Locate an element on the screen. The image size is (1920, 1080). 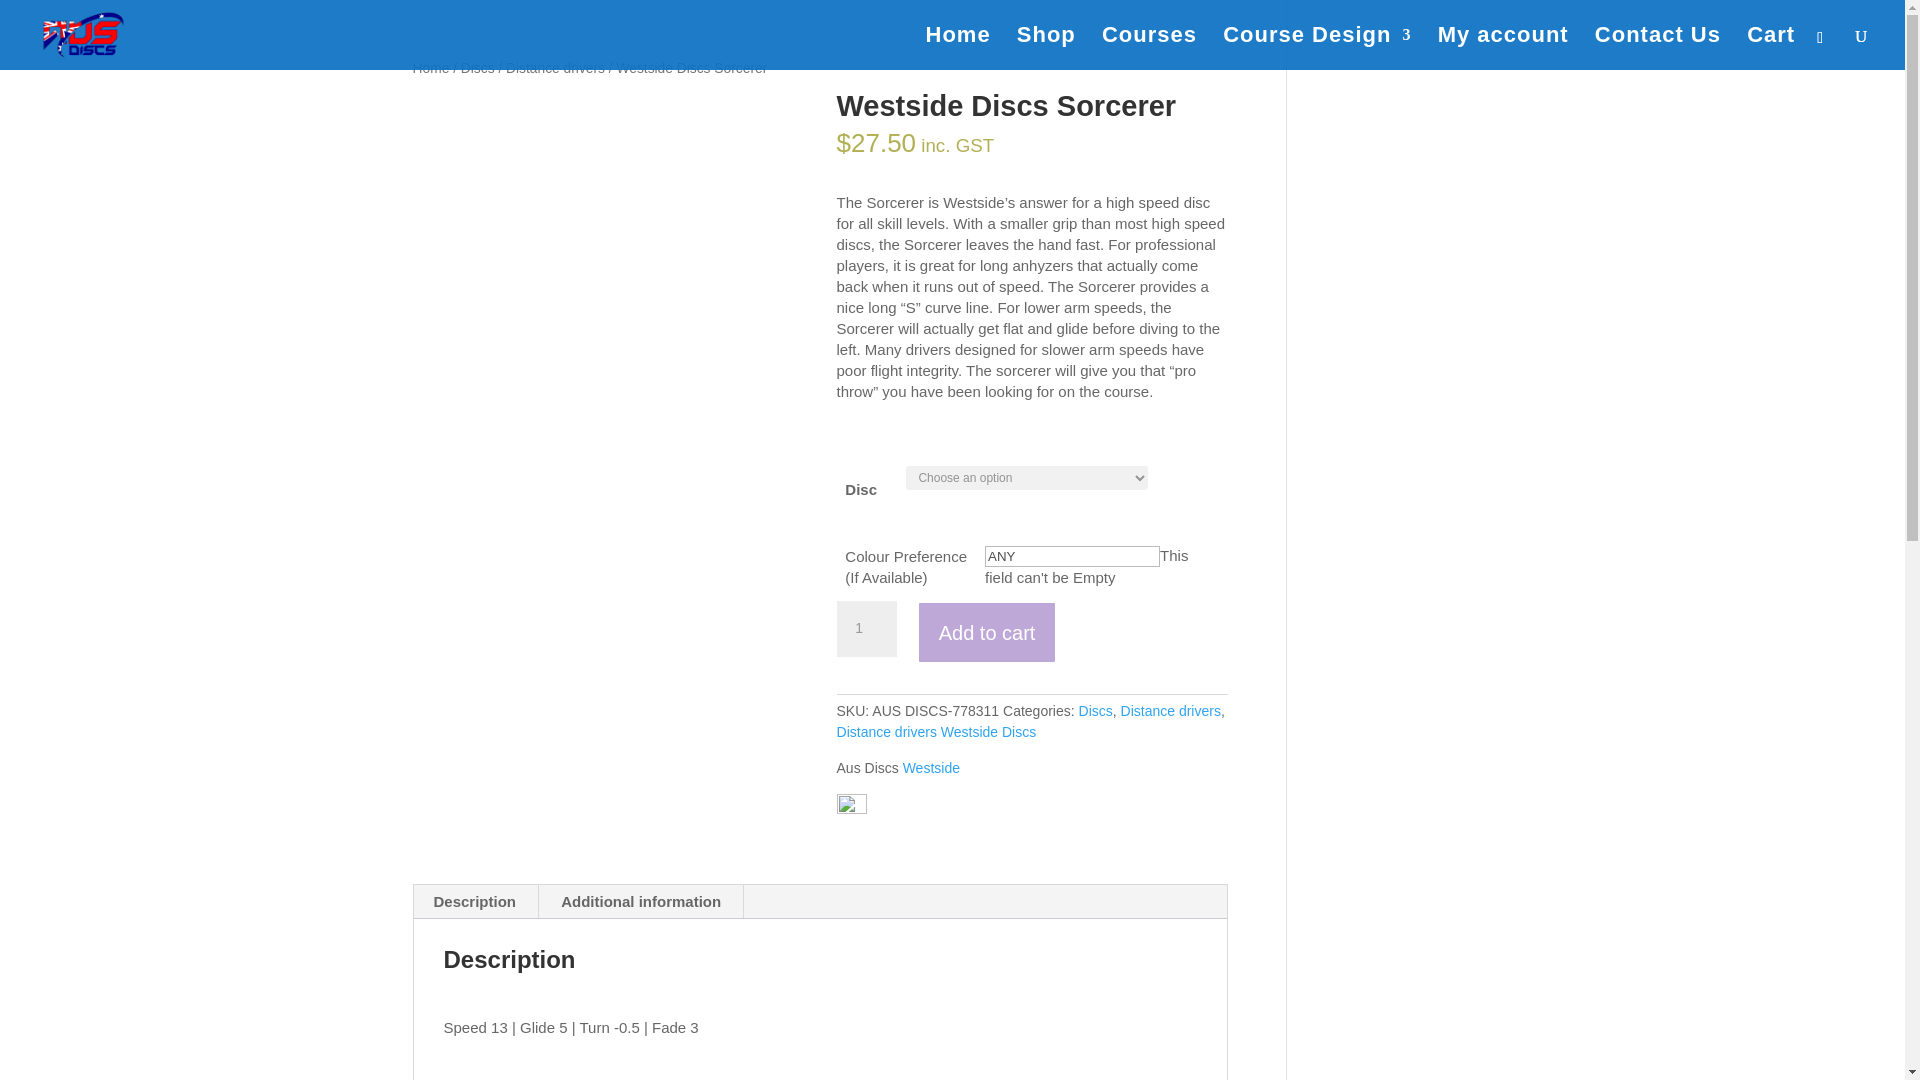
Shop is located at coordinates (1046, 49).